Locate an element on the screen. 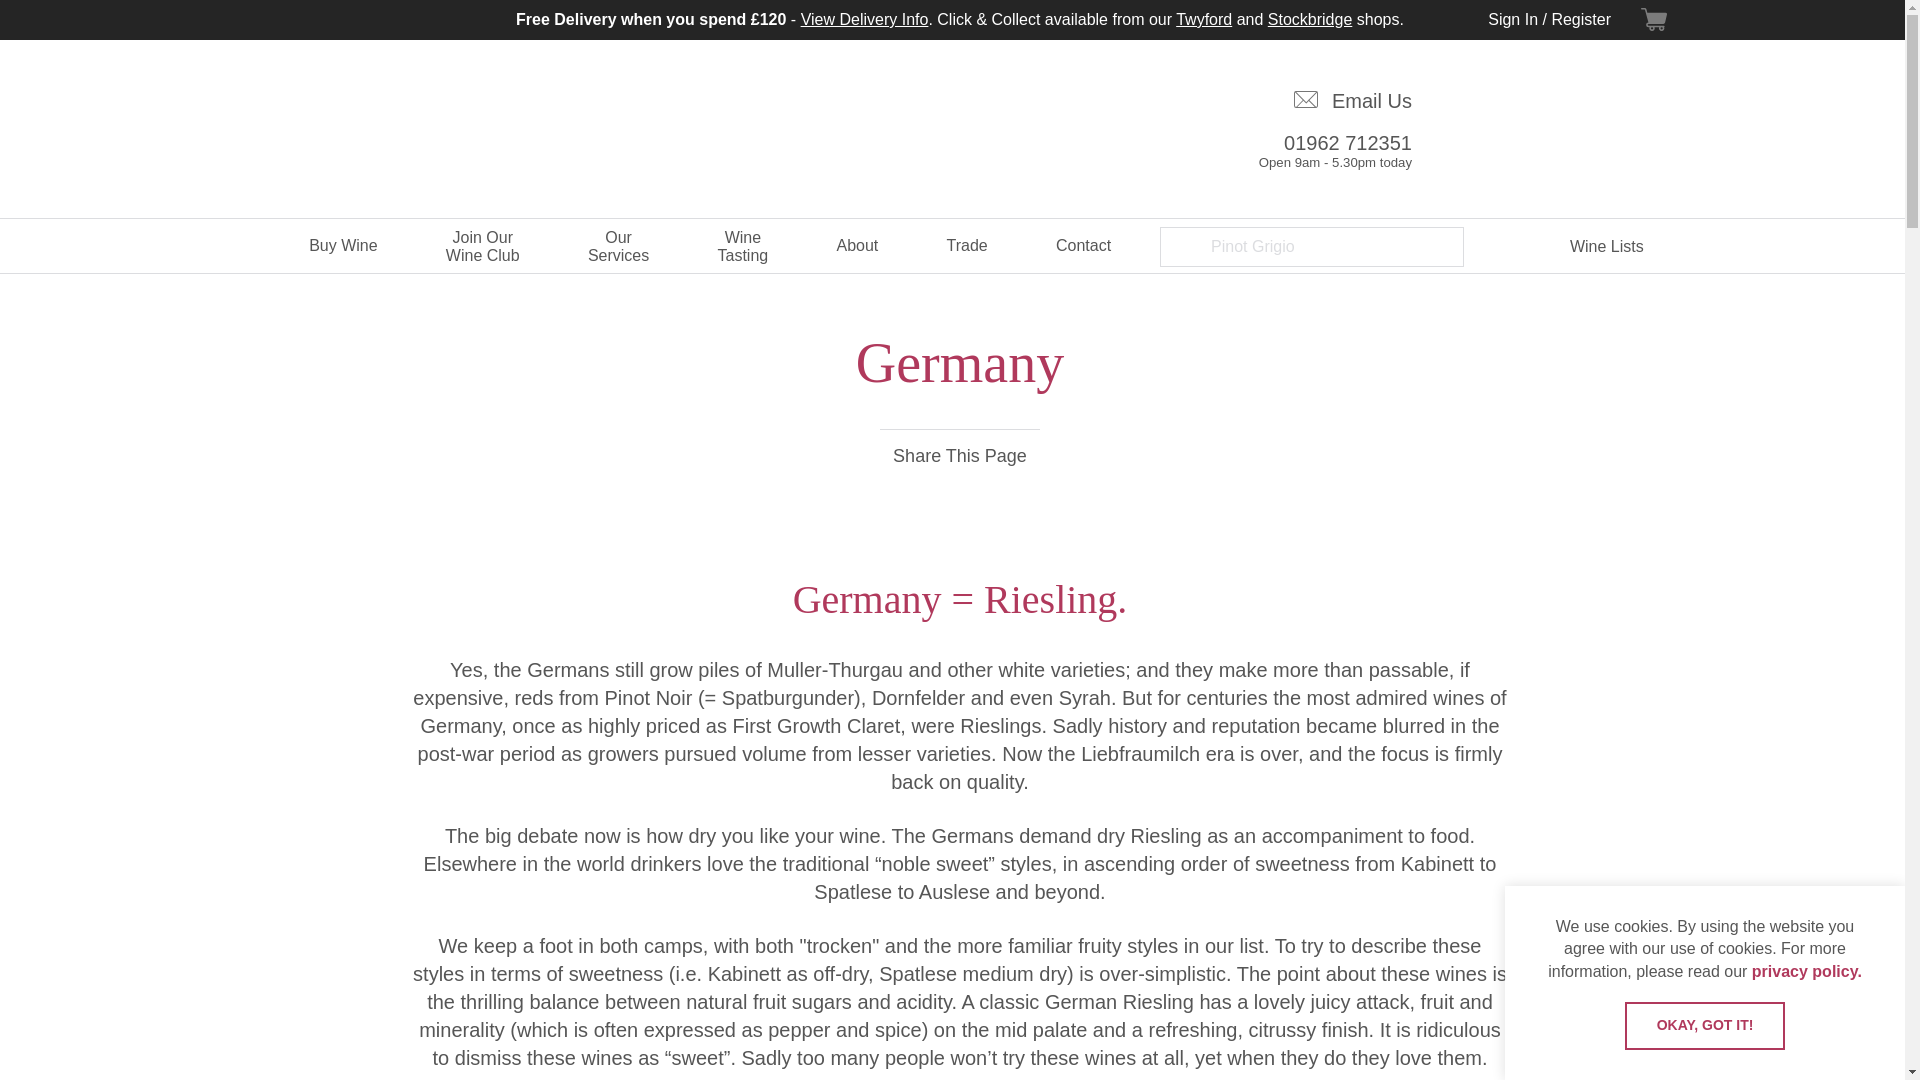 The image size is (1920, 1080). View Delivery Info is located at coordinates (864, 19).